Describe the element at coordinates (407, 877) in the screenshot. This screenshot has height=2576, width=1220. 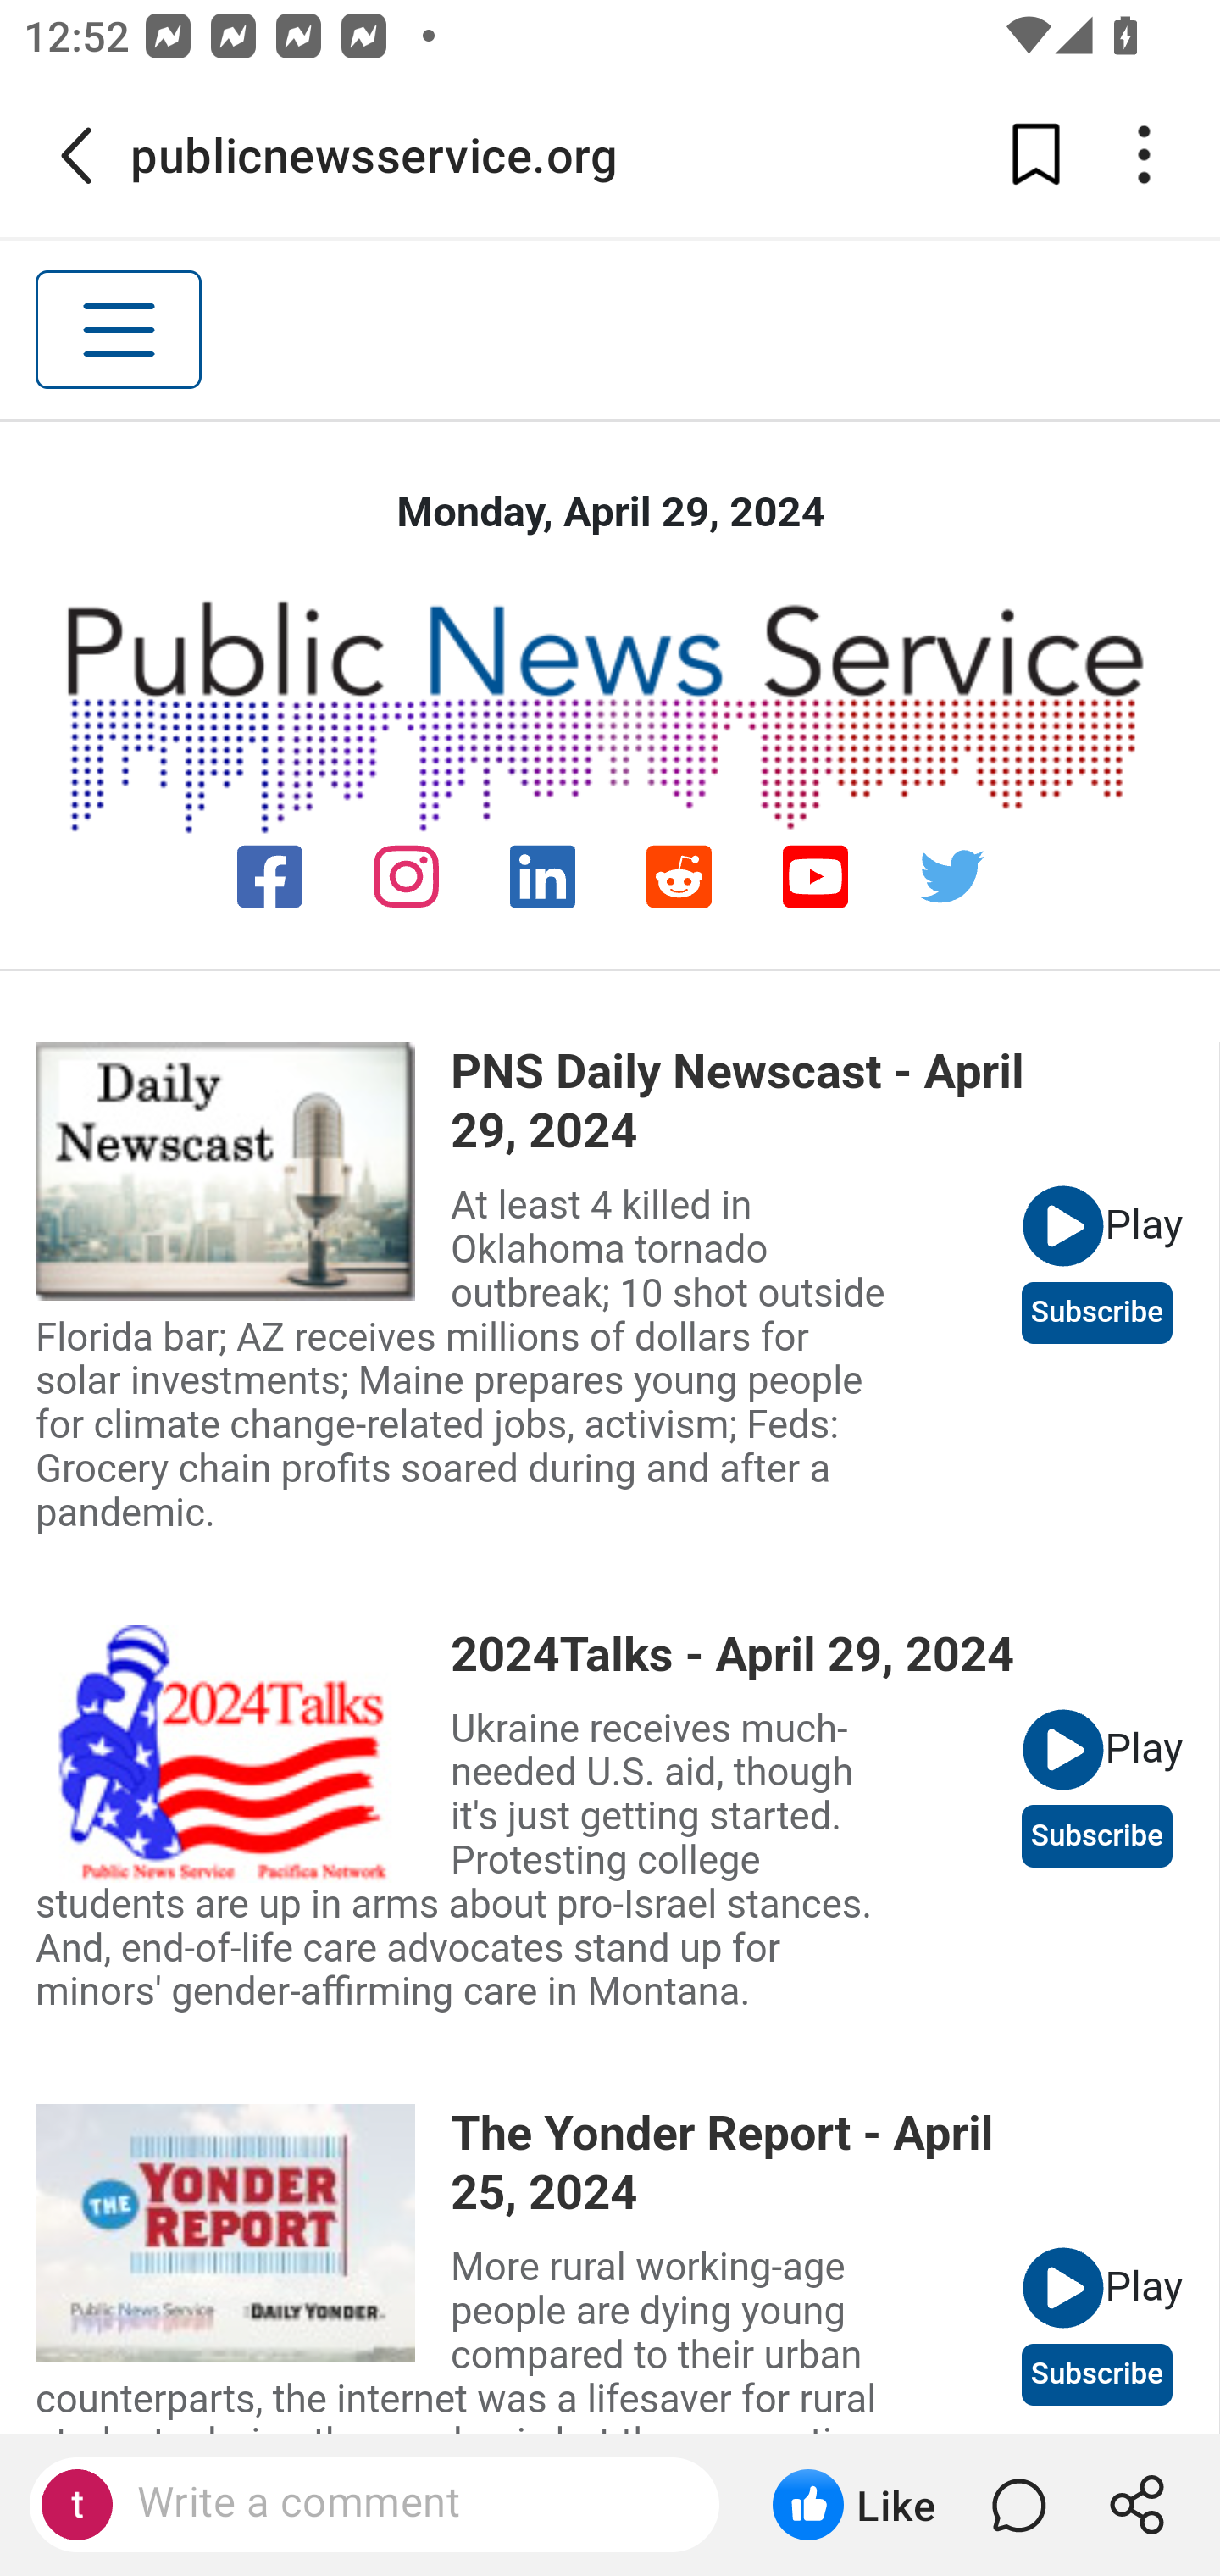
I see `instagram` at that location.